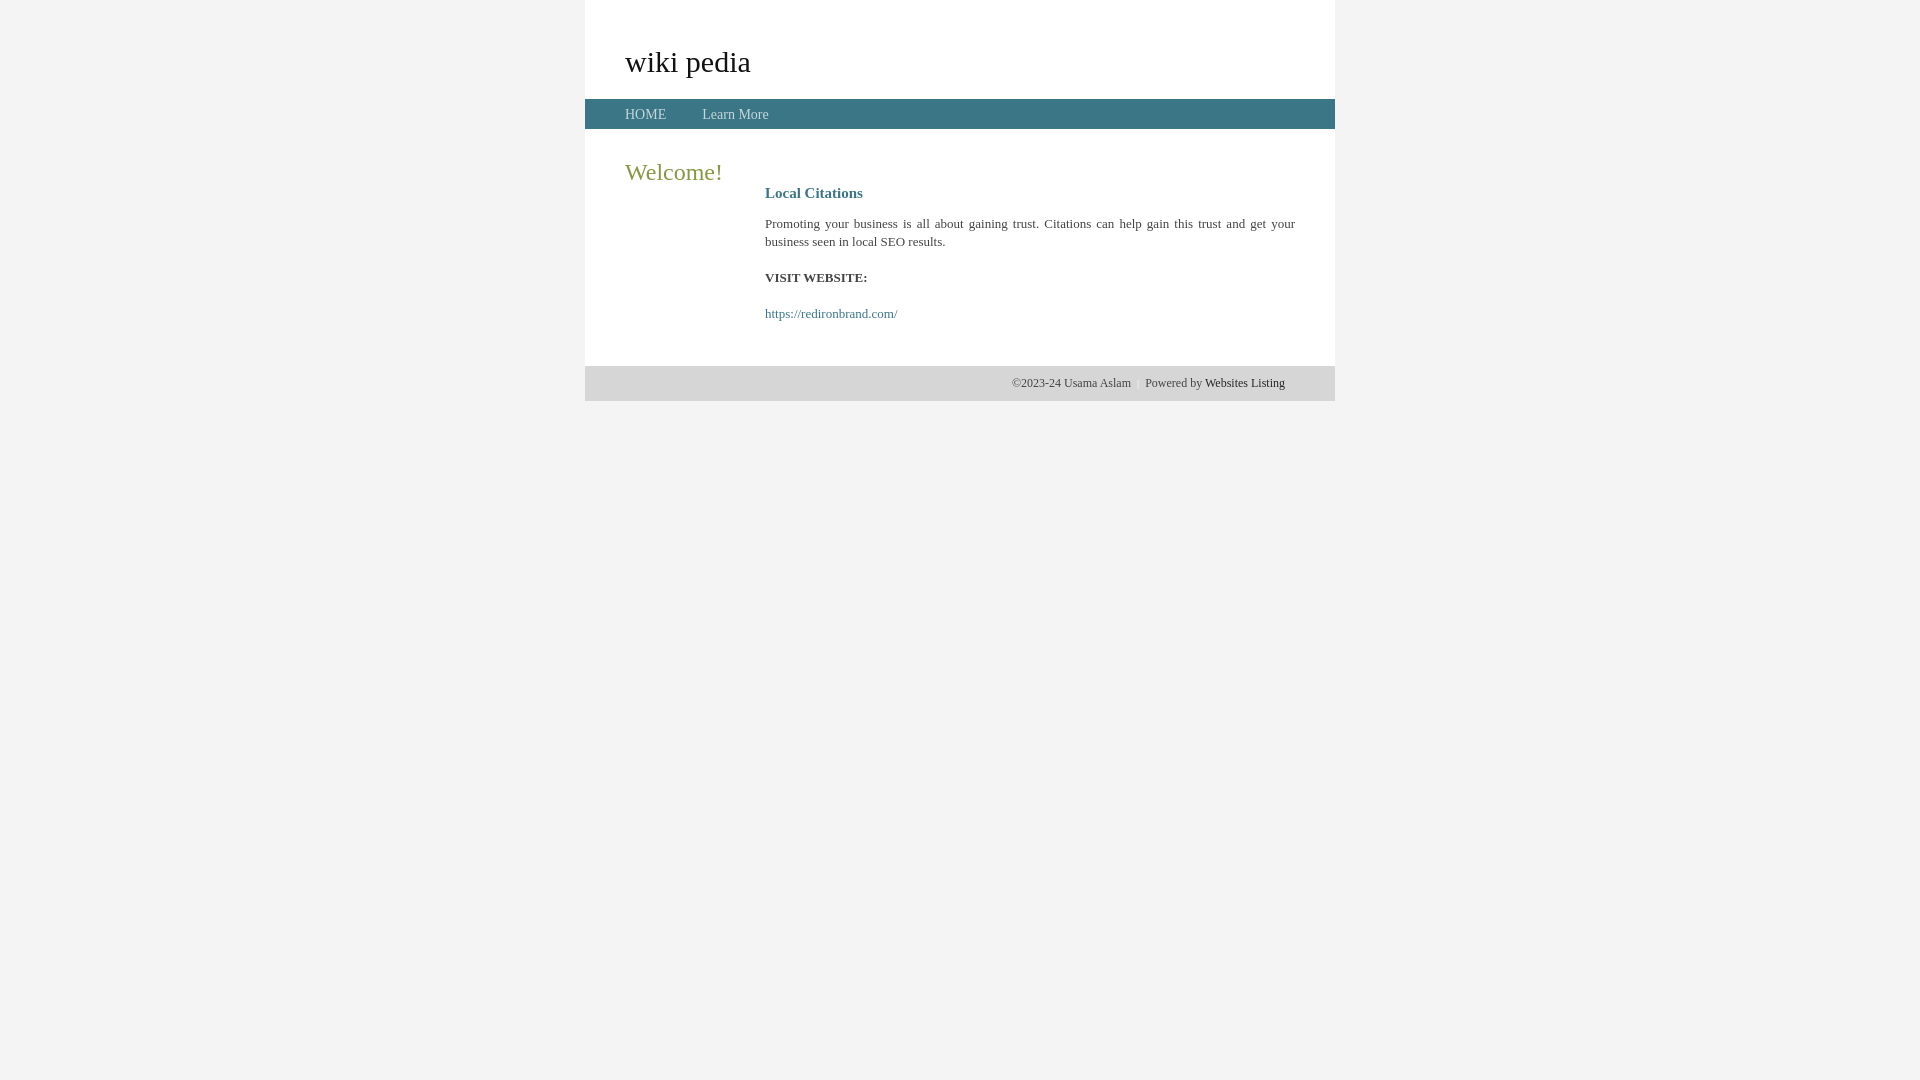 Image resolution: width=1920 pixels, height=1080 pixels. Describe the element at coordinates (1245, 383) in the screenshot. I see `Websites Listing` at that location.